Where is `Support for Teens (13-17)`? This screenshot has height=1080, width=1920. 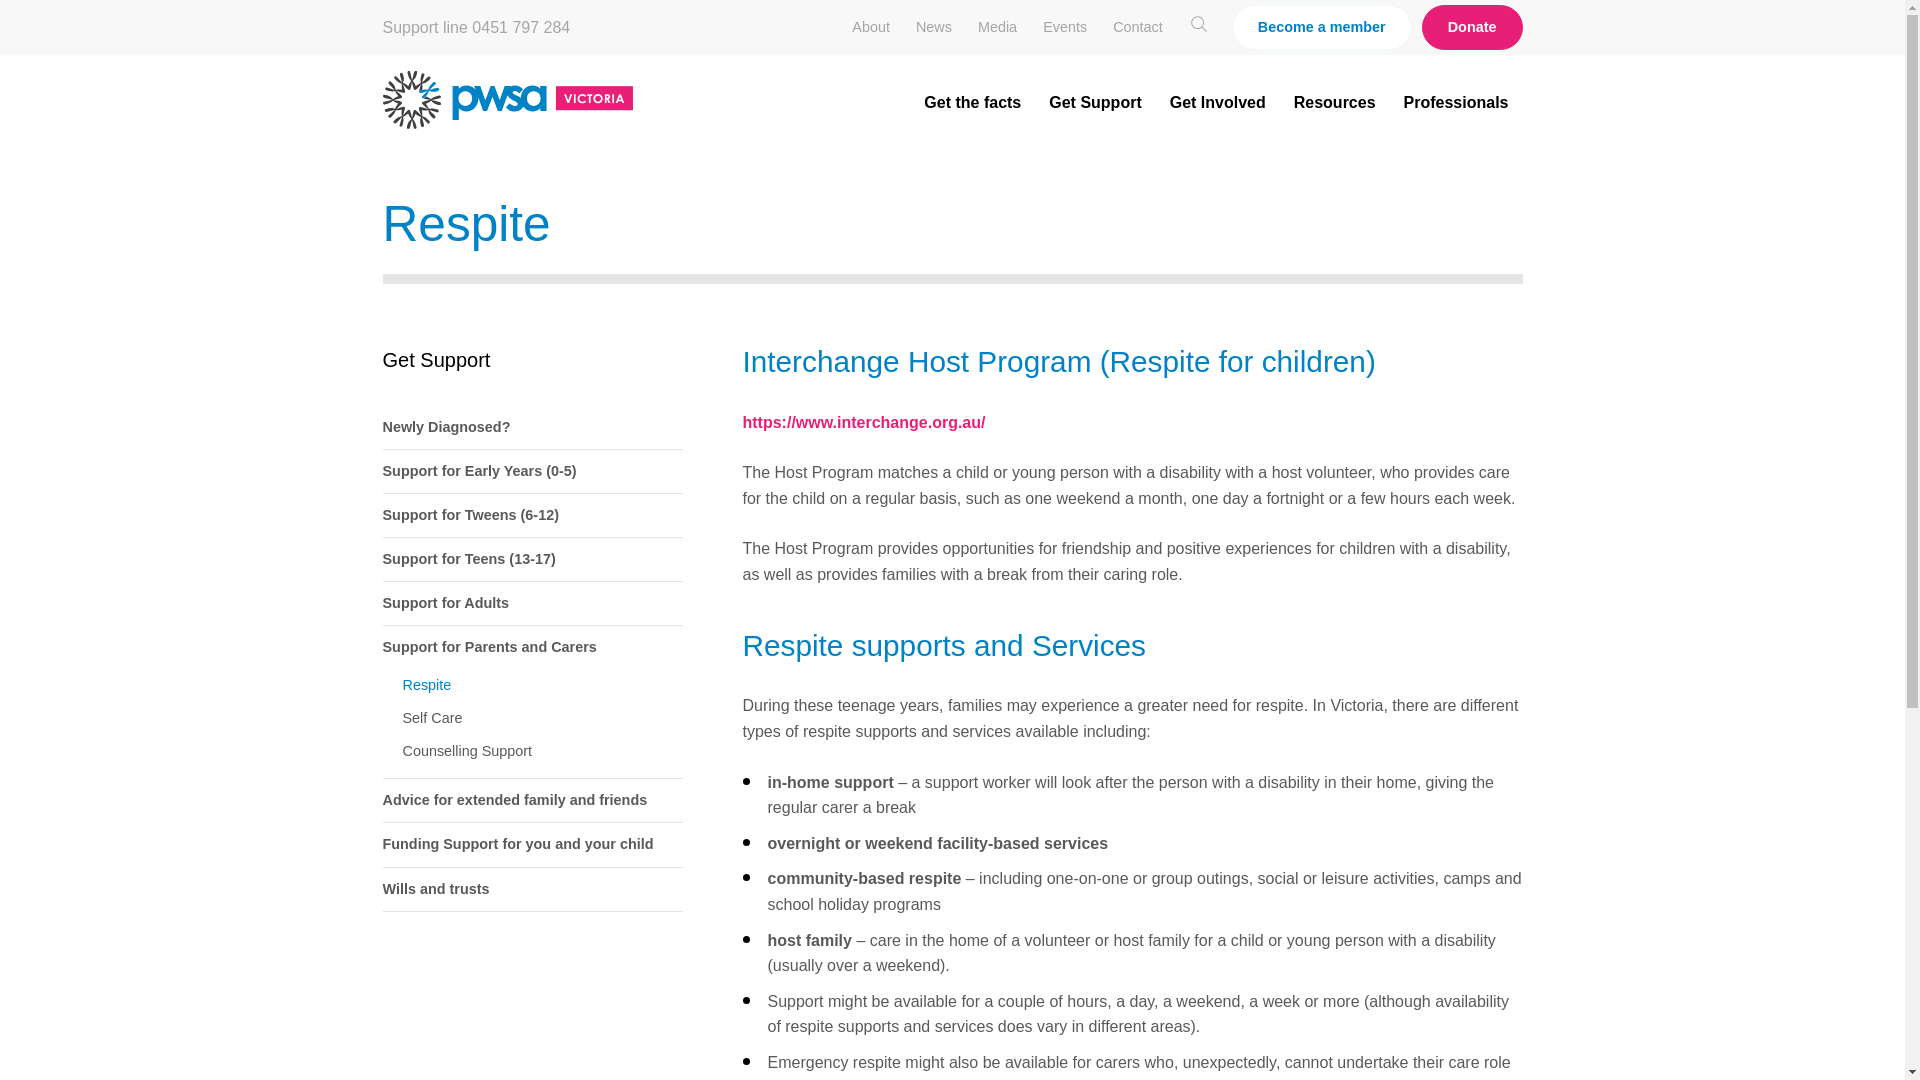
Support for Teens (13-17) is located at coordinates (532, 560).